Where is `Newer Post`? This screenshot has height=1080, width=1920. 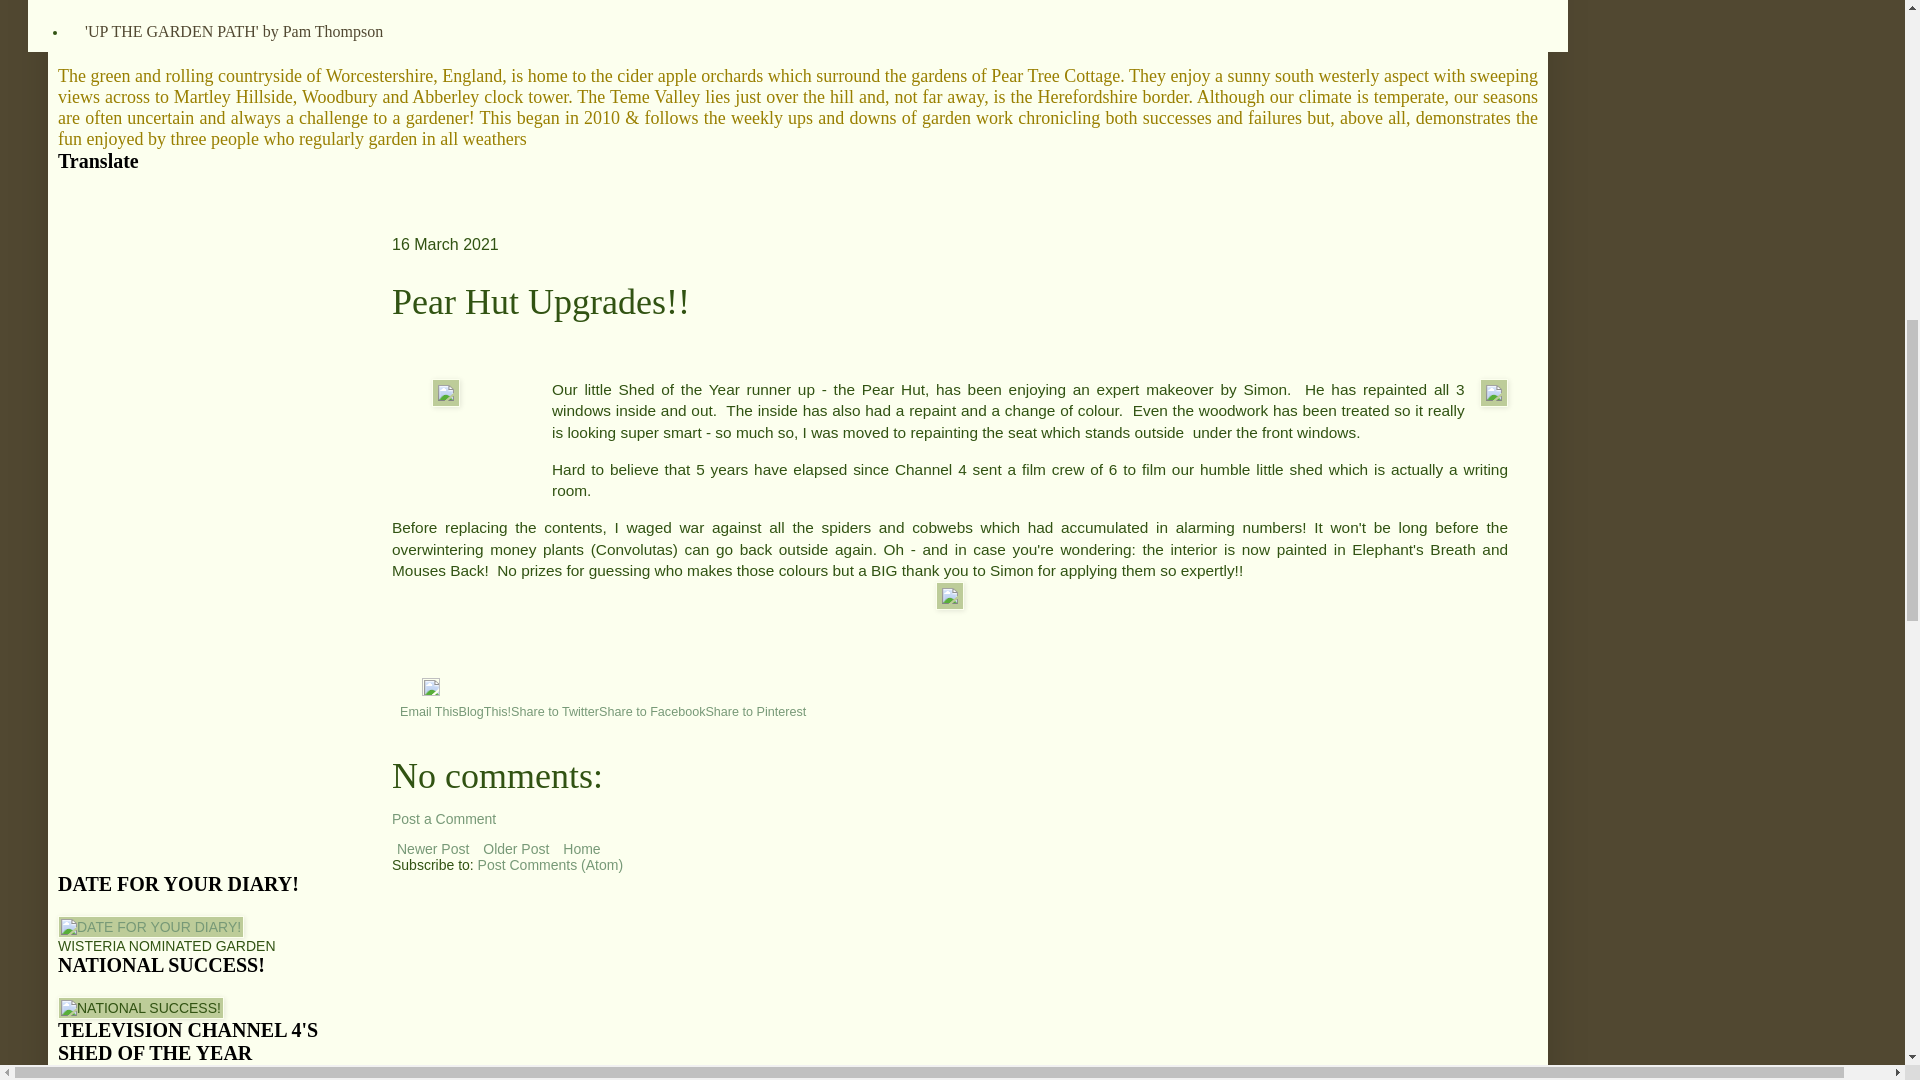
Newer Post is located at coordinates (432, 848).